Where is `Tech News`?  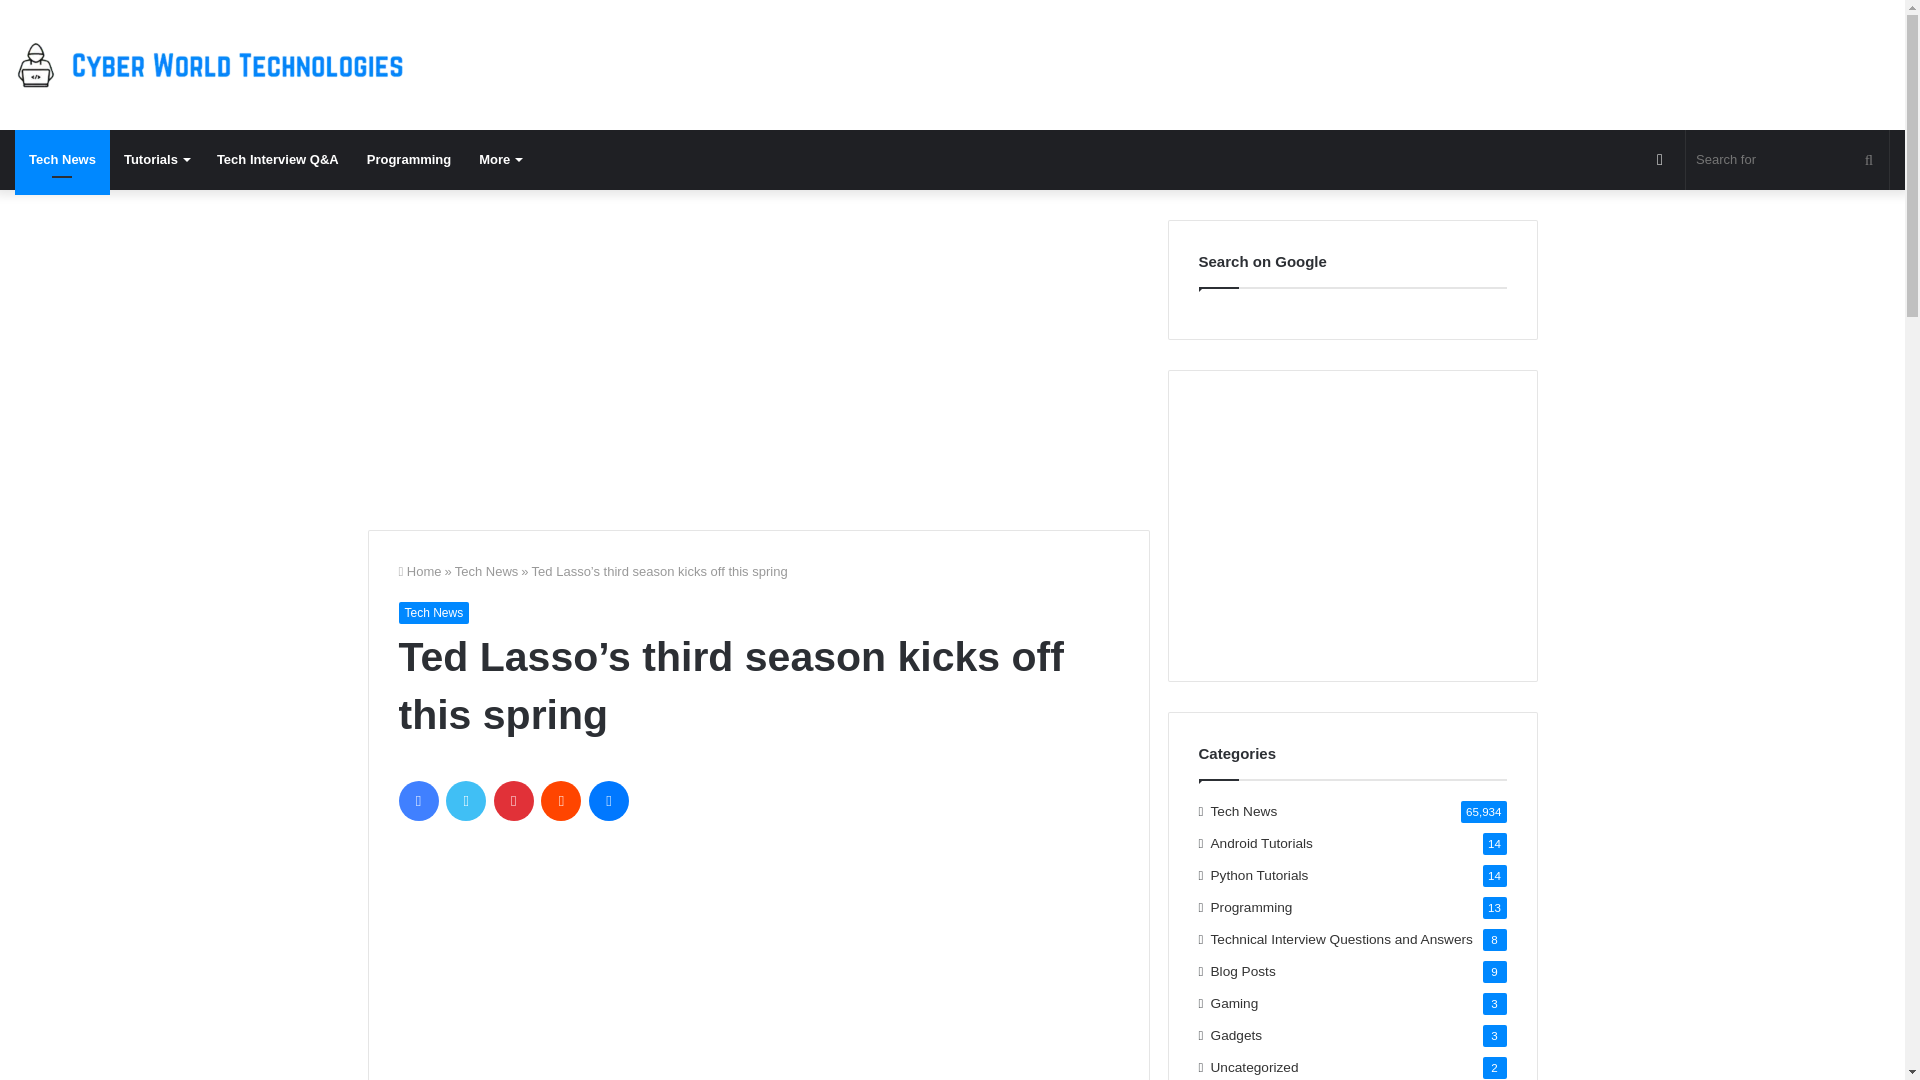 Tech News is located at coordinates (62, 160).